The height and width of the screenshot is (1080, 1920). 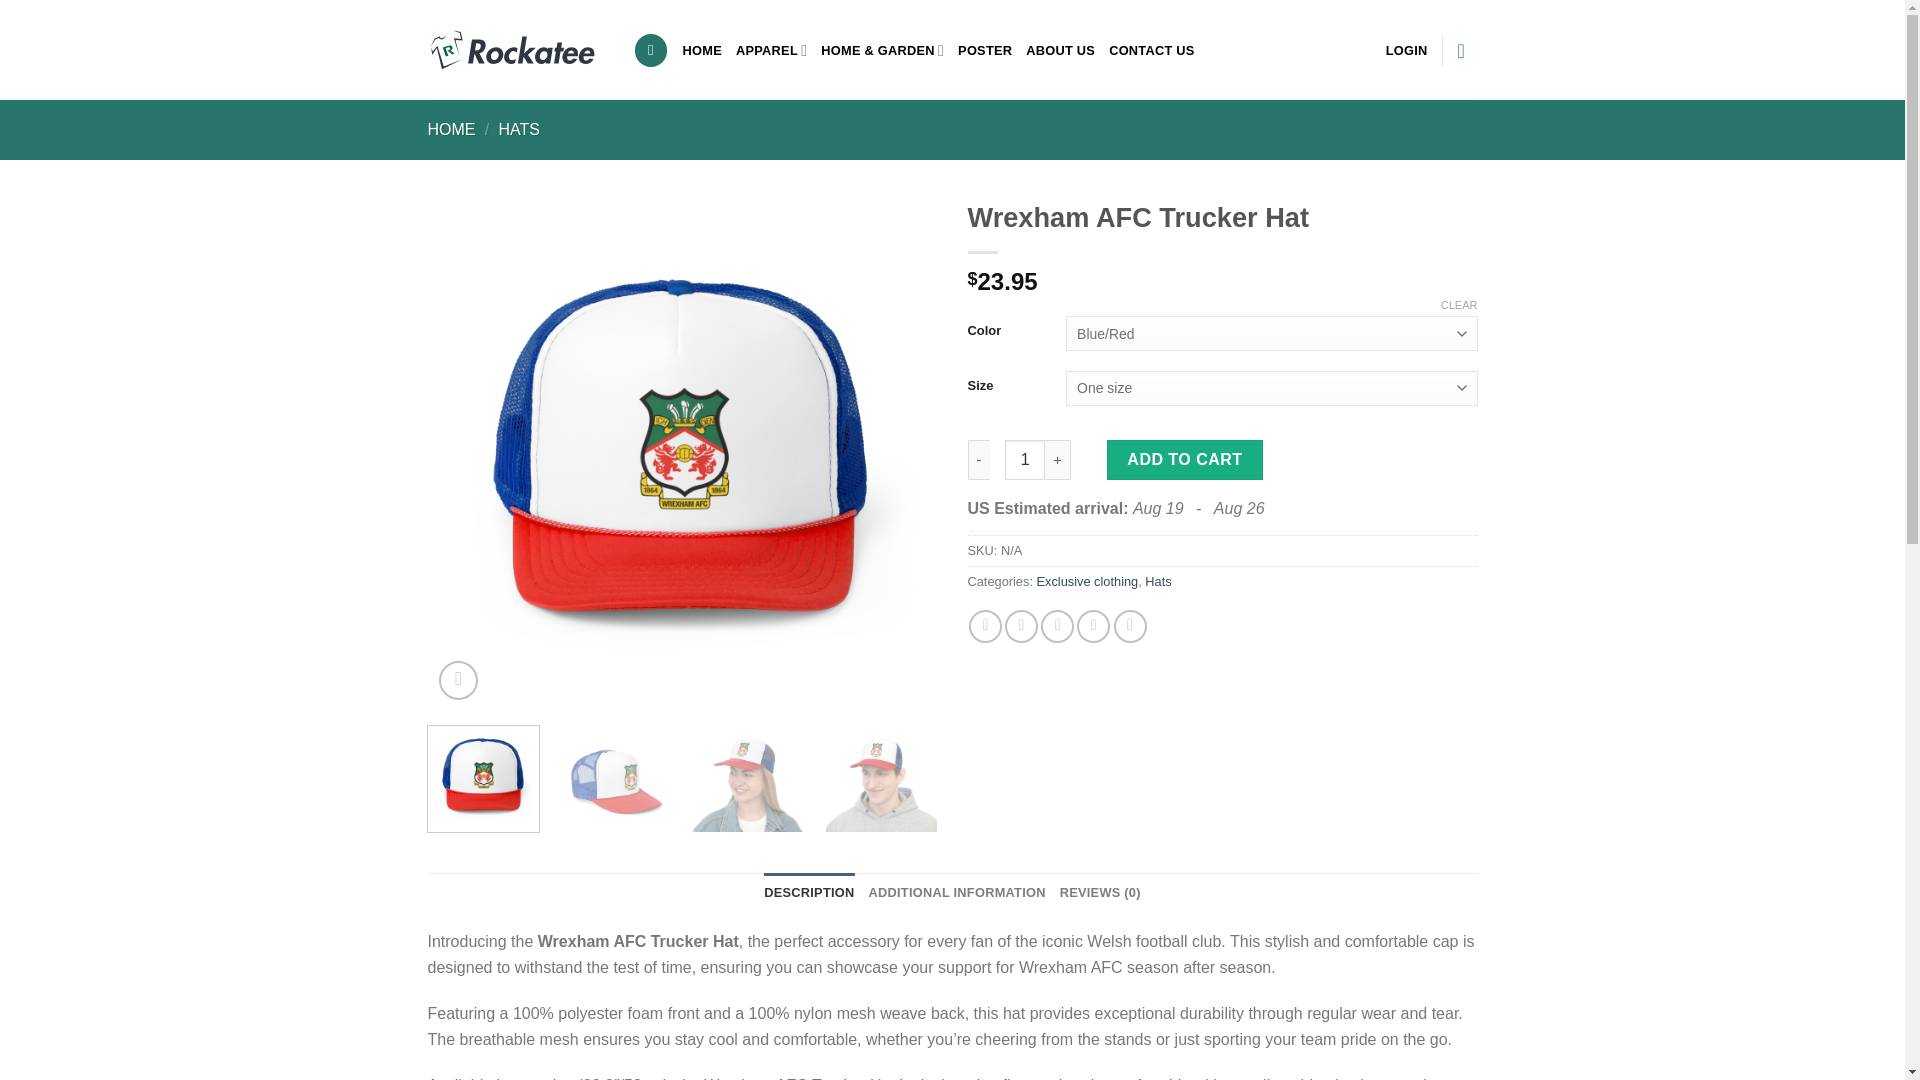 What do you see at coordinates (702, 50) in the screenshot?
I see `HOME` at bounding box center [702, 50].